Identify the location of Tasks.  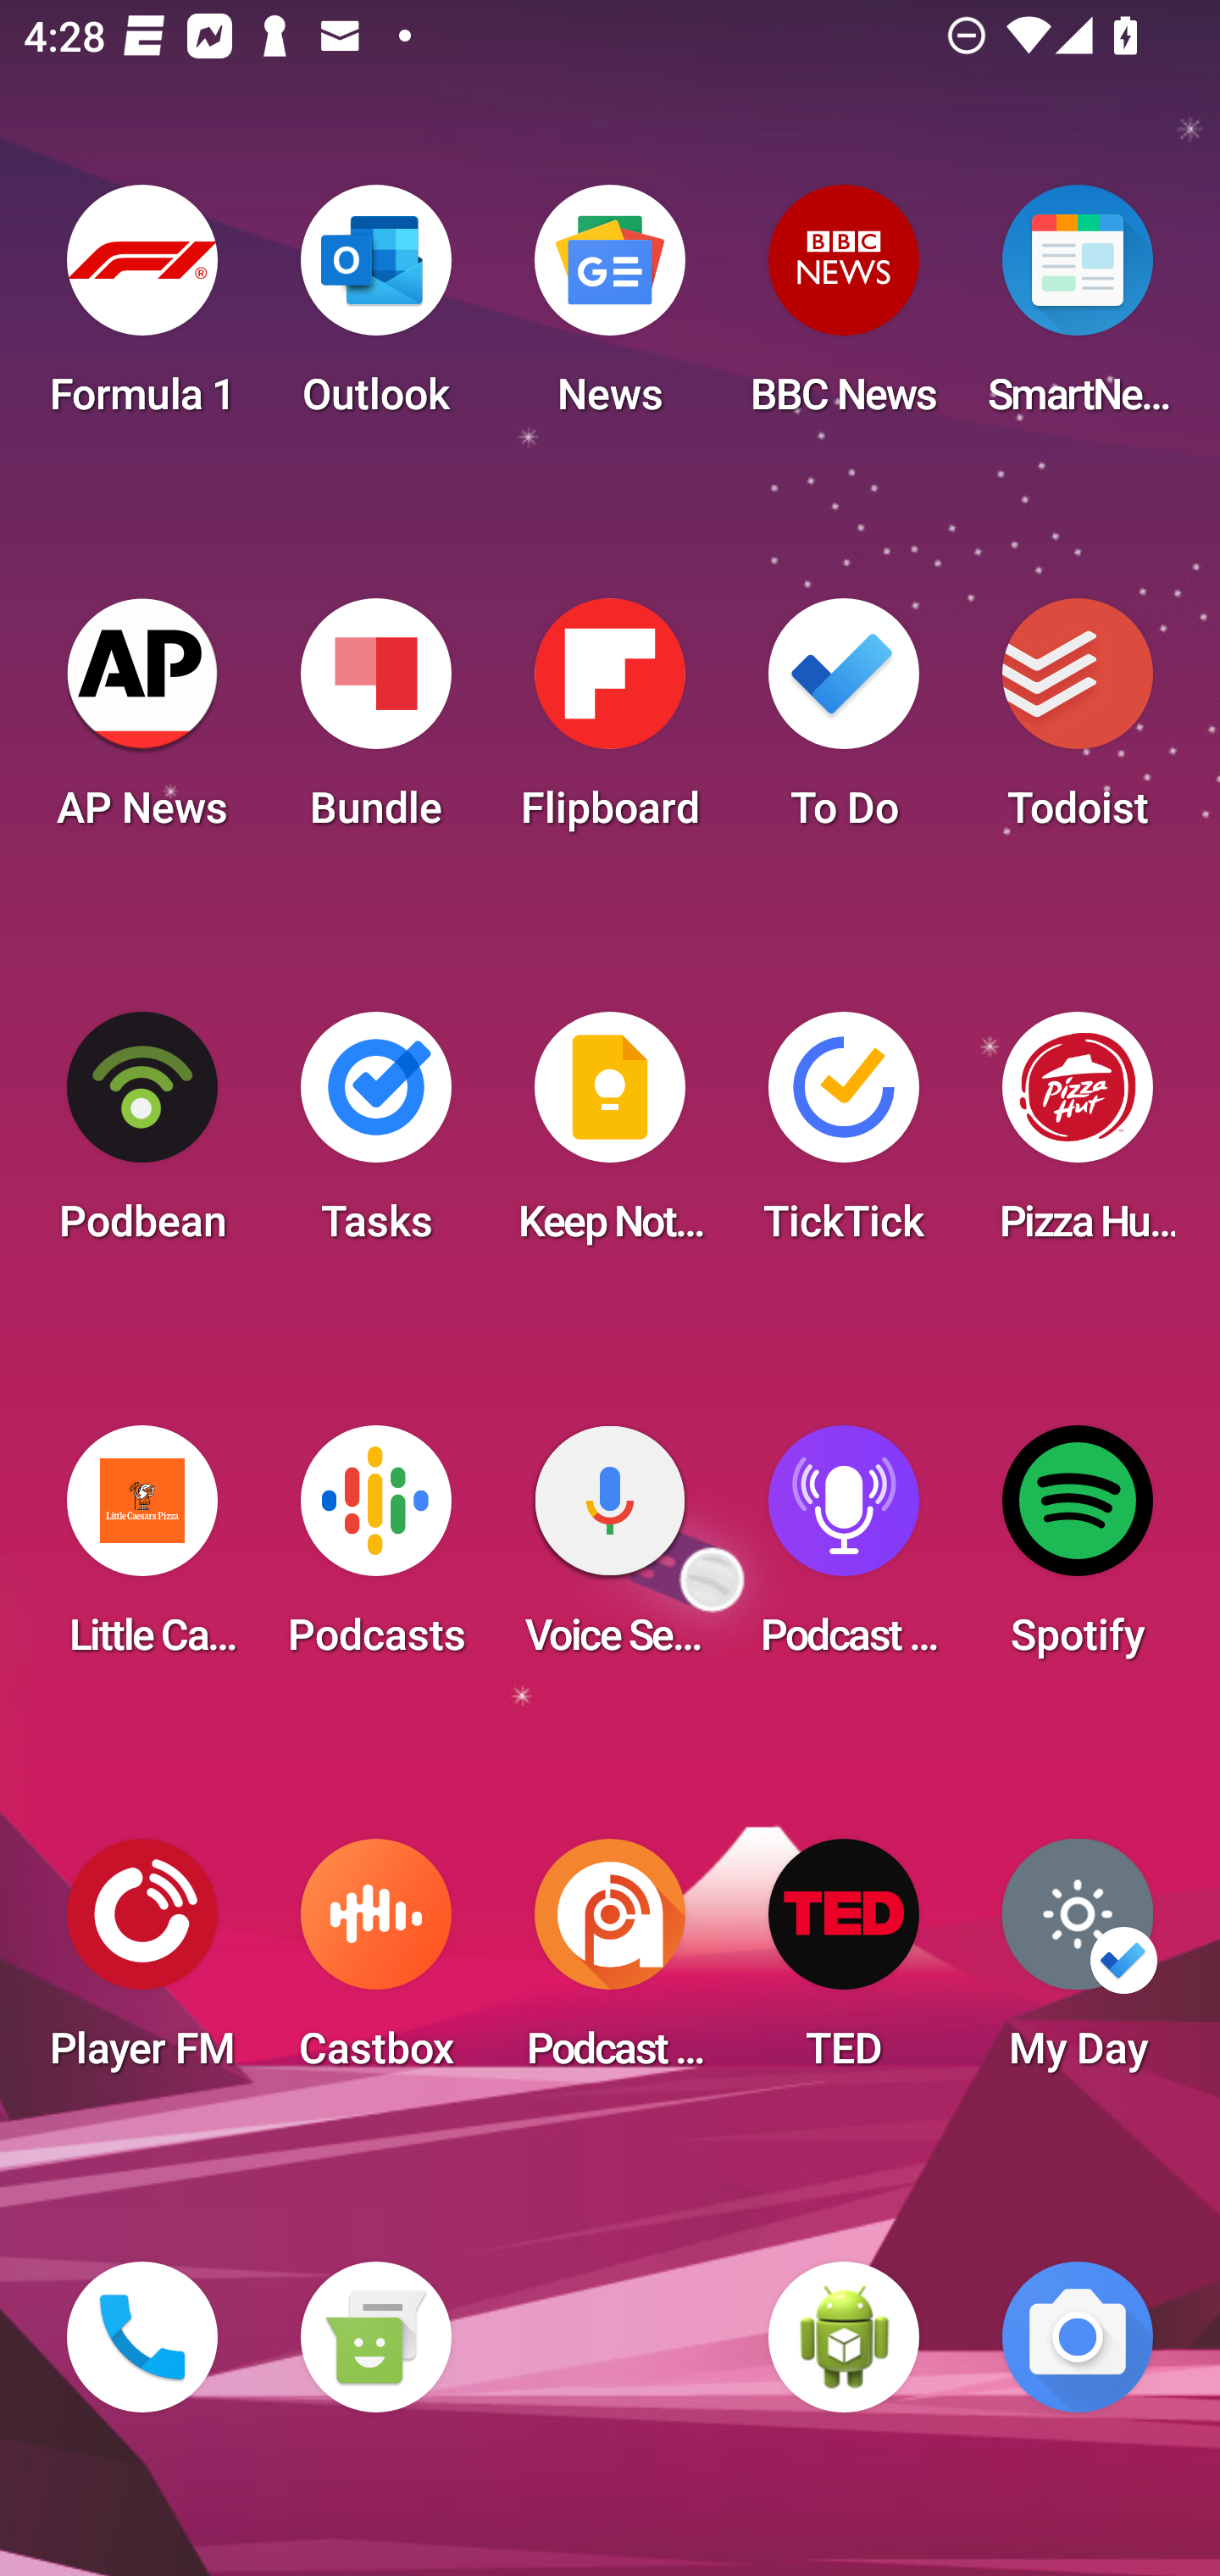
(375, 1137).